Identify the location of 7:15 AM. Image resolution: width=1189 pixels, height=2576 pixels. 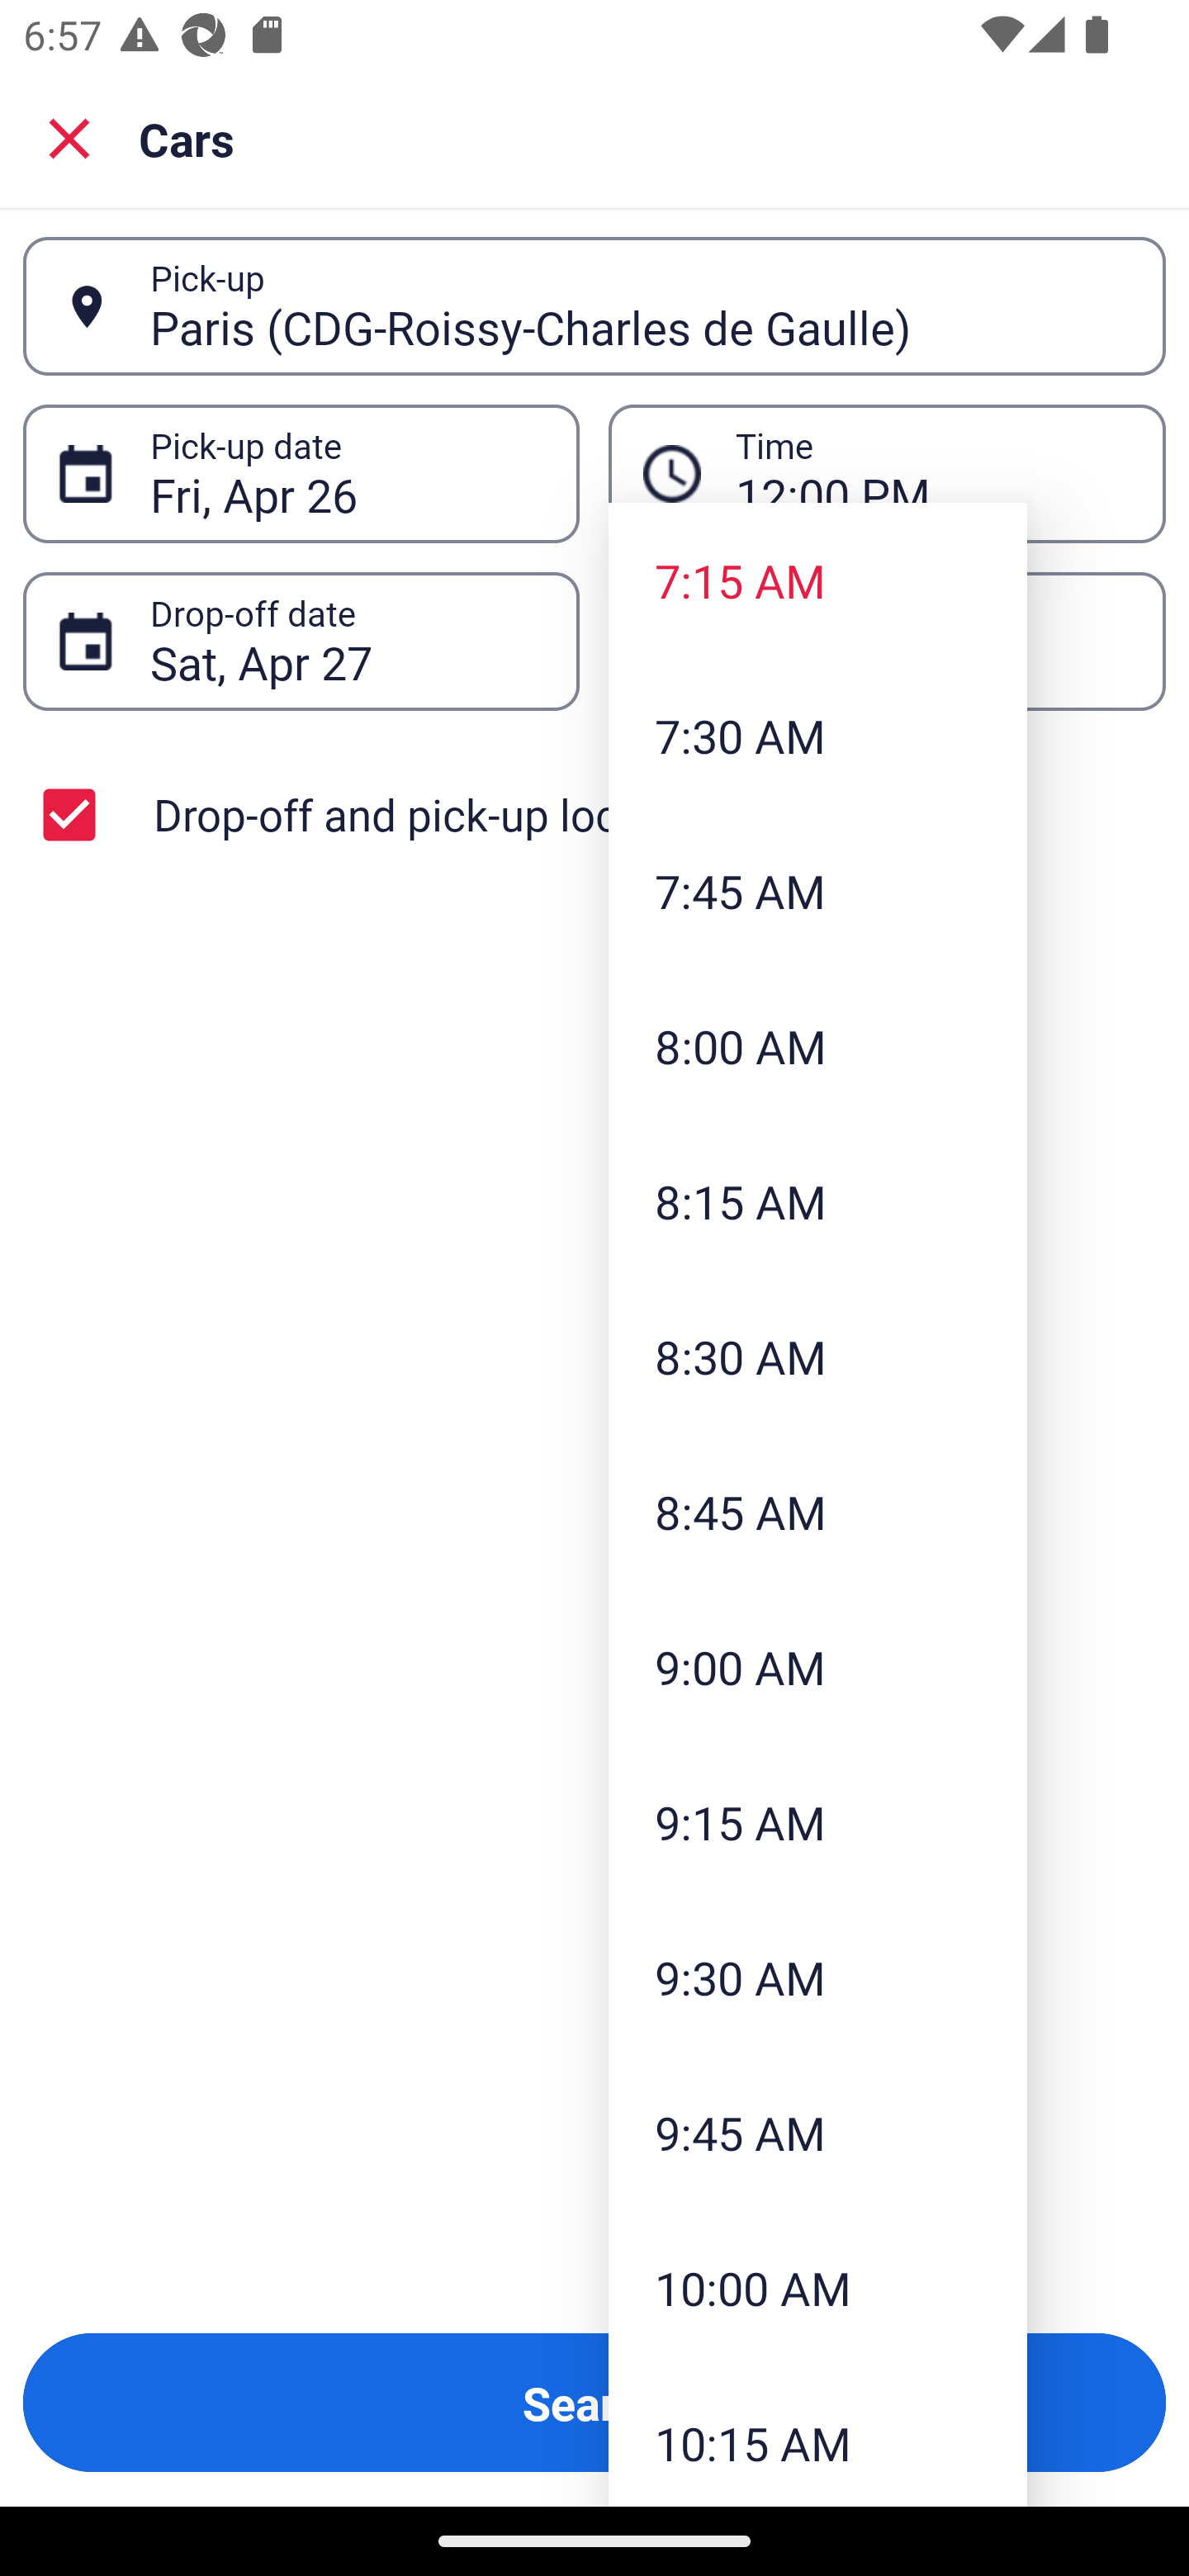
(817, 580).